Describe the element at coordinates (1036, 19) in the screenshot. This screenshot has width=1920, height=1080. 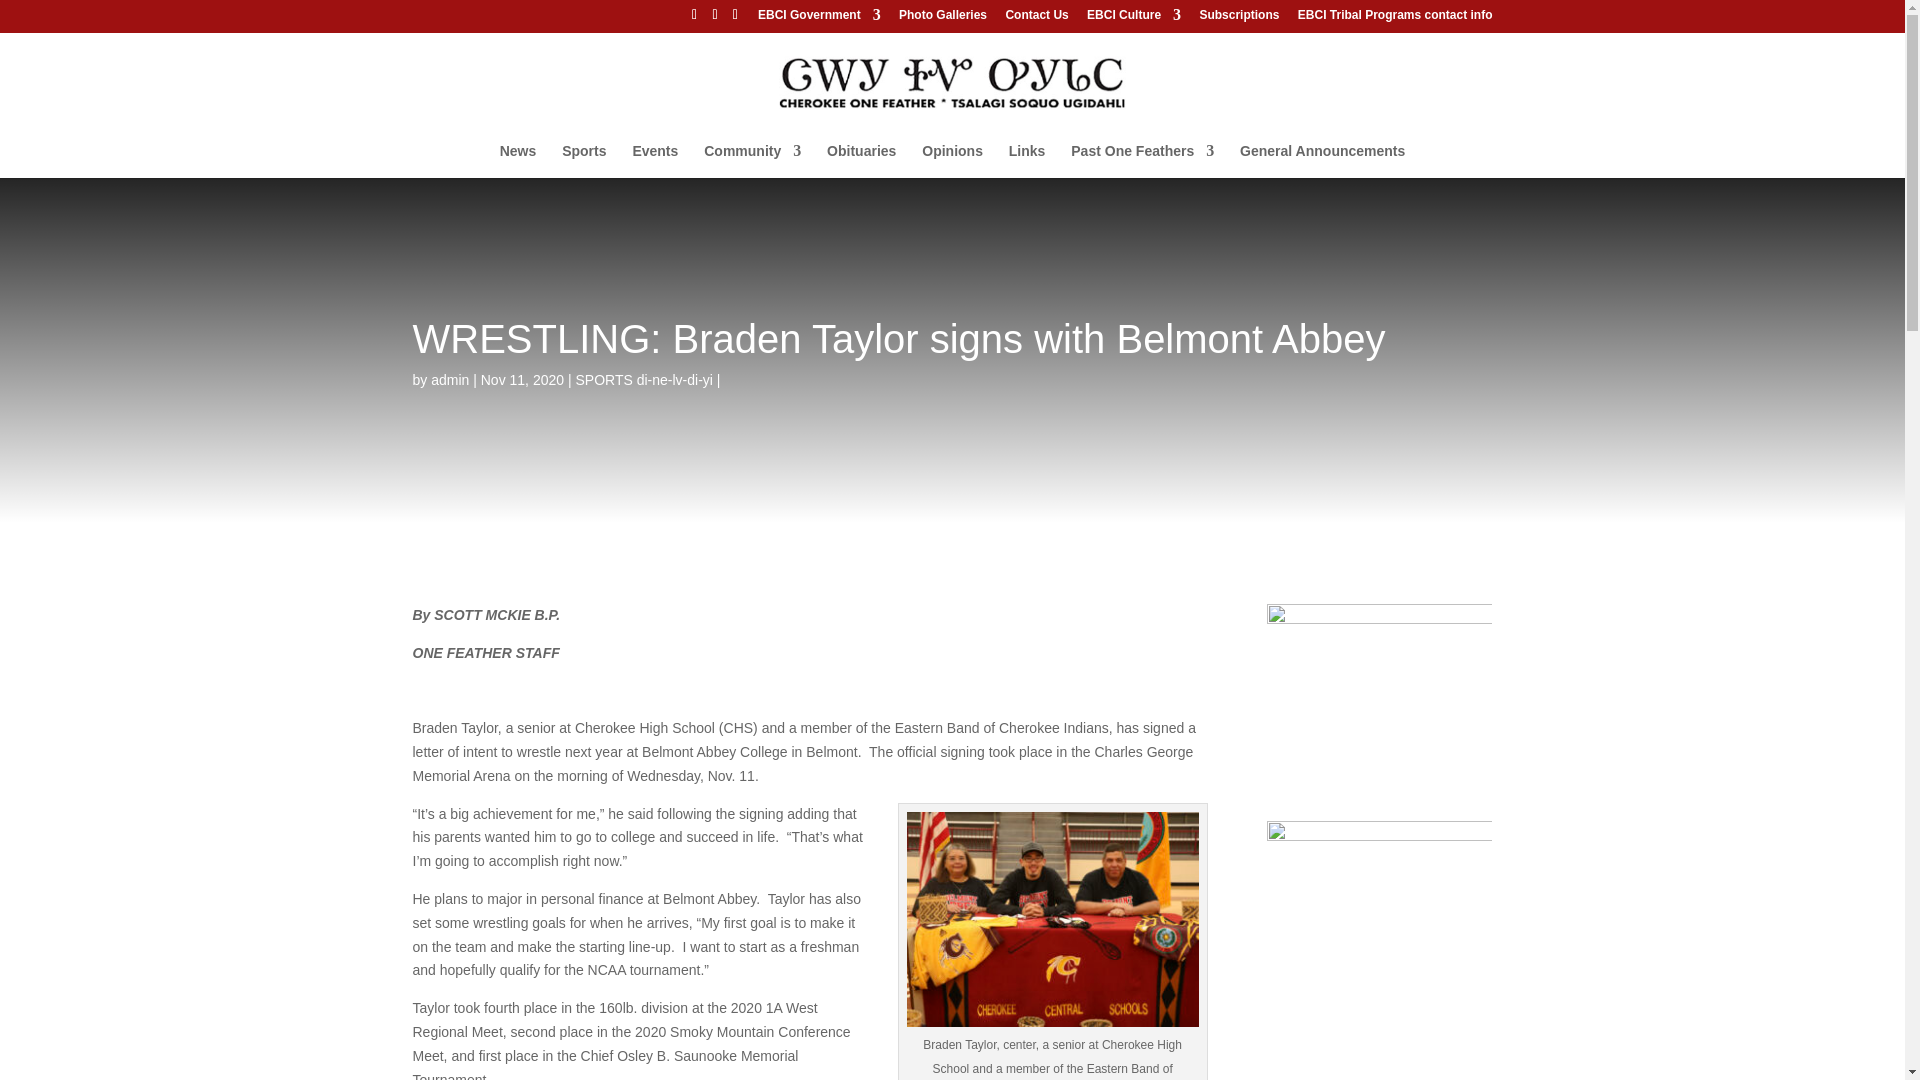
I see `Contact Us` at that location.